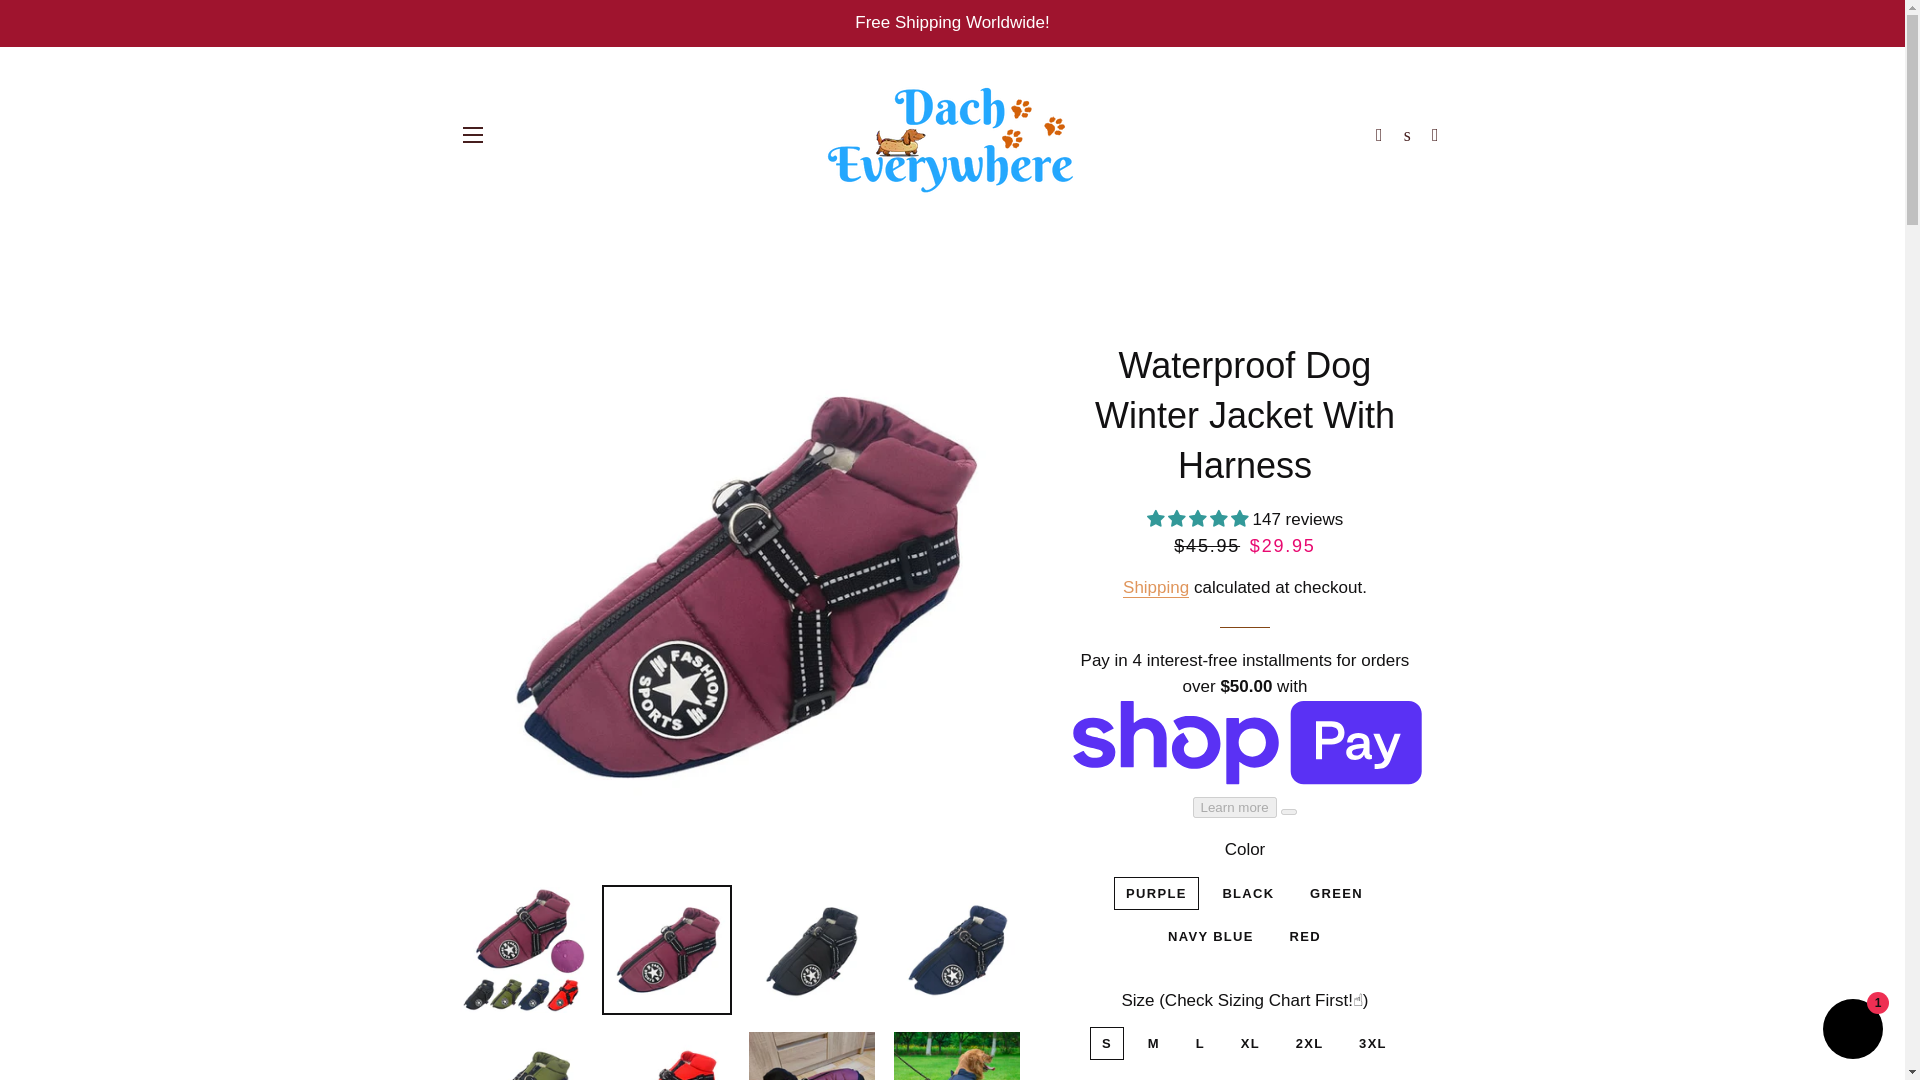  What do you see at coordinates (1406, 134) in the screenshot?
I see `SEARCH` at bounding box center [1406, 134].